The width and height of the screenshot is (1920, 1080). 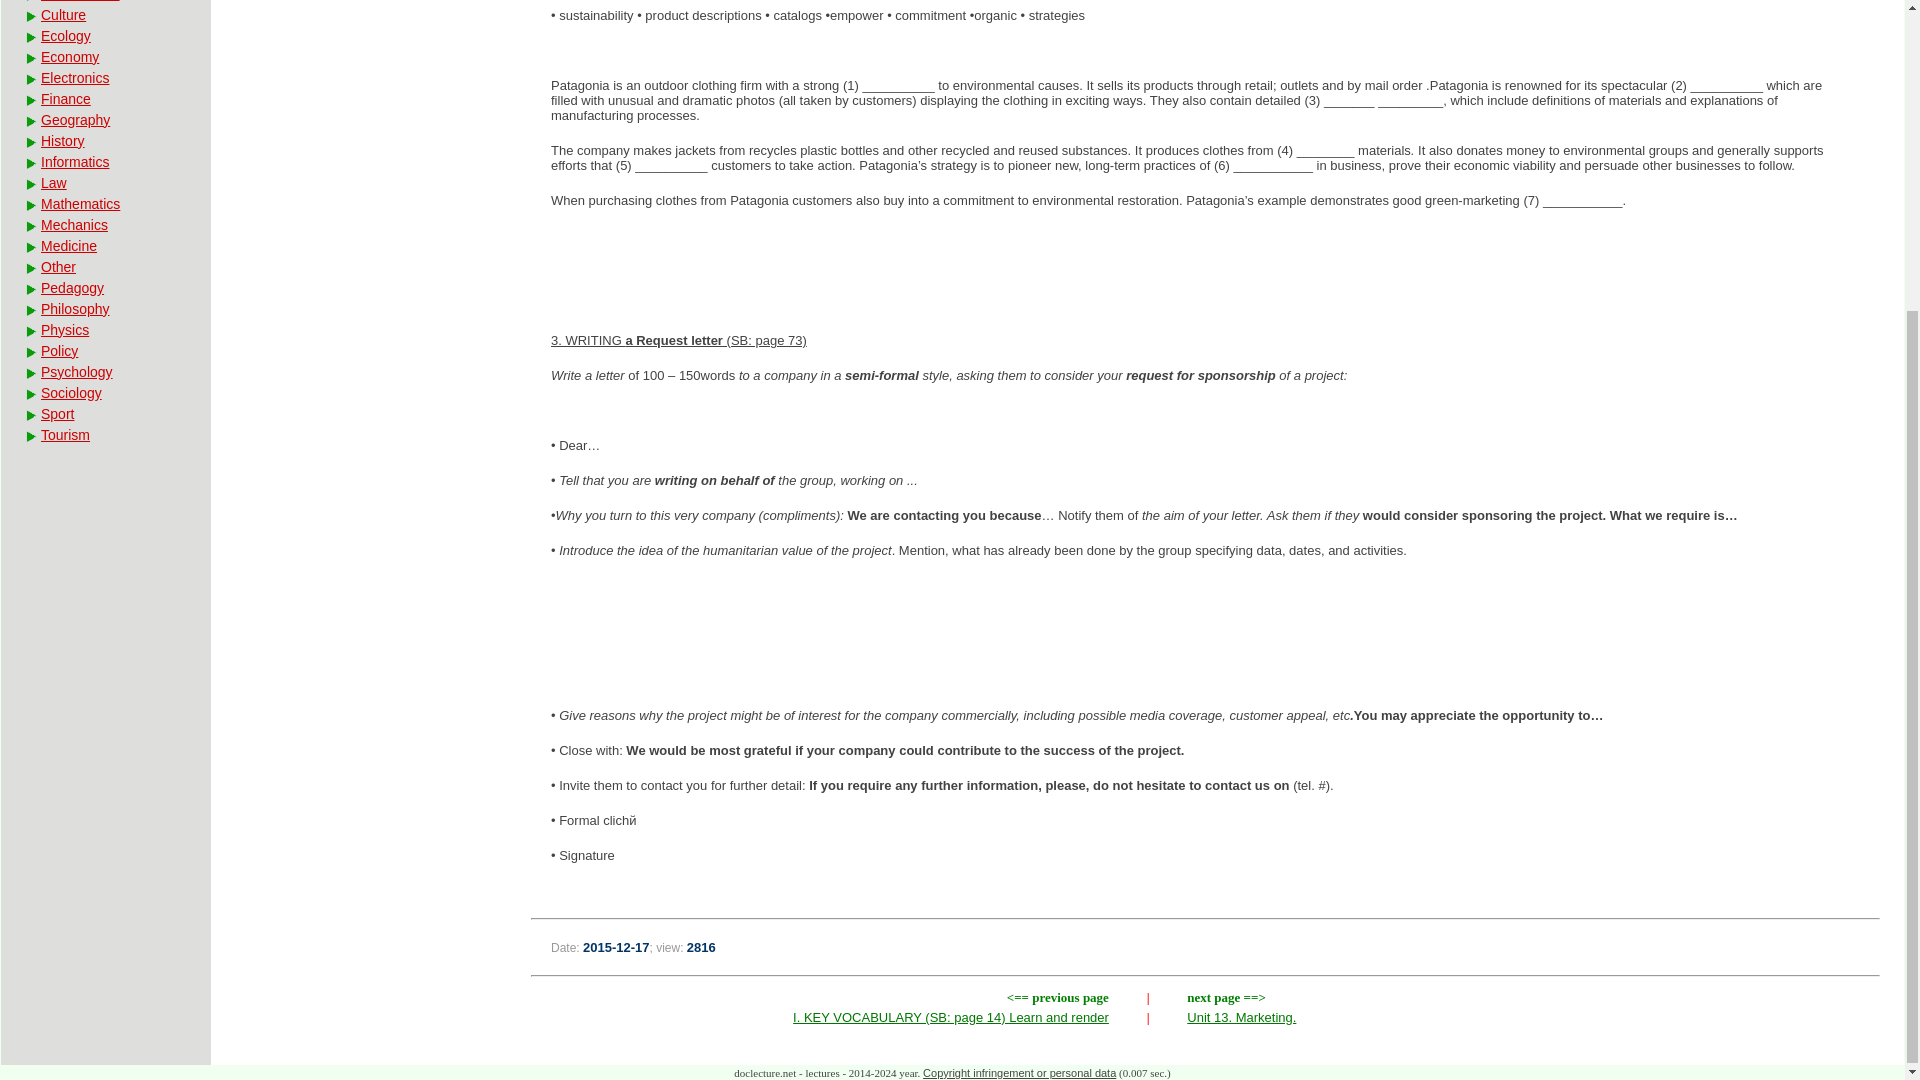 What do you see at coordinates (104, 56) in the screenshot?
I see `Economy` at bounding box center [104, 56].